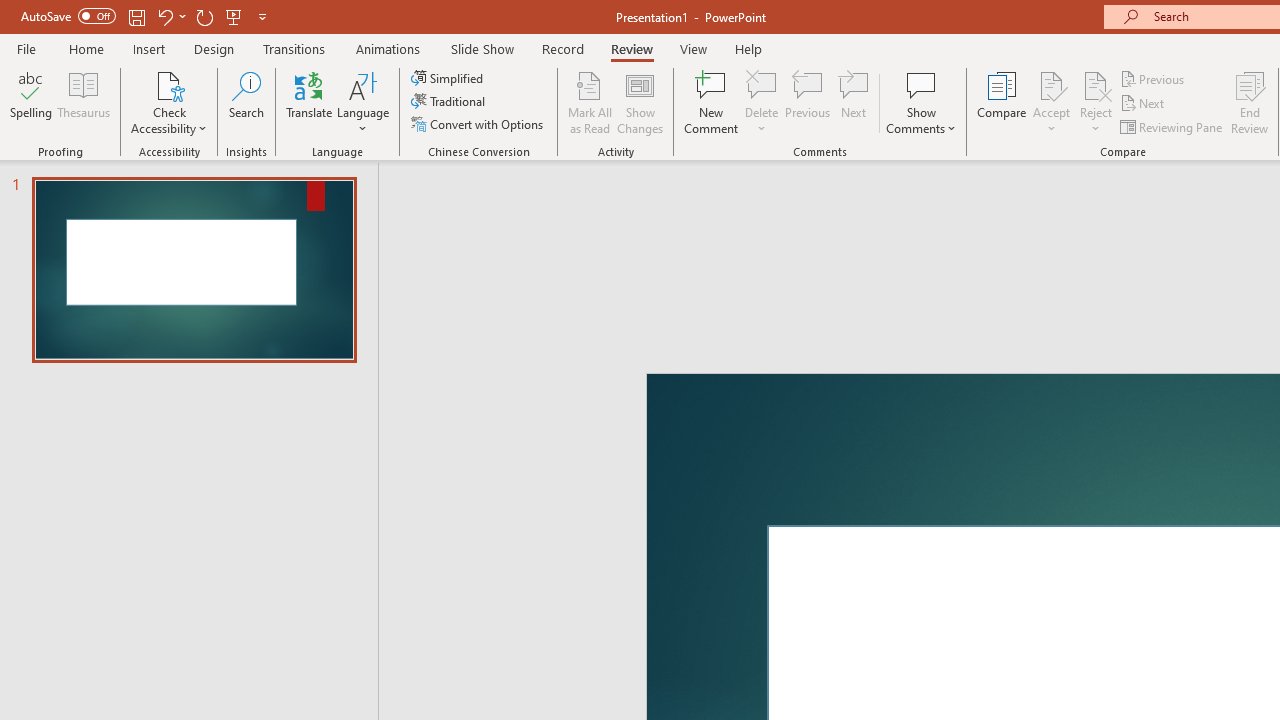 The width and height of the screenshot is (1280, 720). Describe the element at coordinates (388, 48) in the screenshot. I see `Animations` at that location.